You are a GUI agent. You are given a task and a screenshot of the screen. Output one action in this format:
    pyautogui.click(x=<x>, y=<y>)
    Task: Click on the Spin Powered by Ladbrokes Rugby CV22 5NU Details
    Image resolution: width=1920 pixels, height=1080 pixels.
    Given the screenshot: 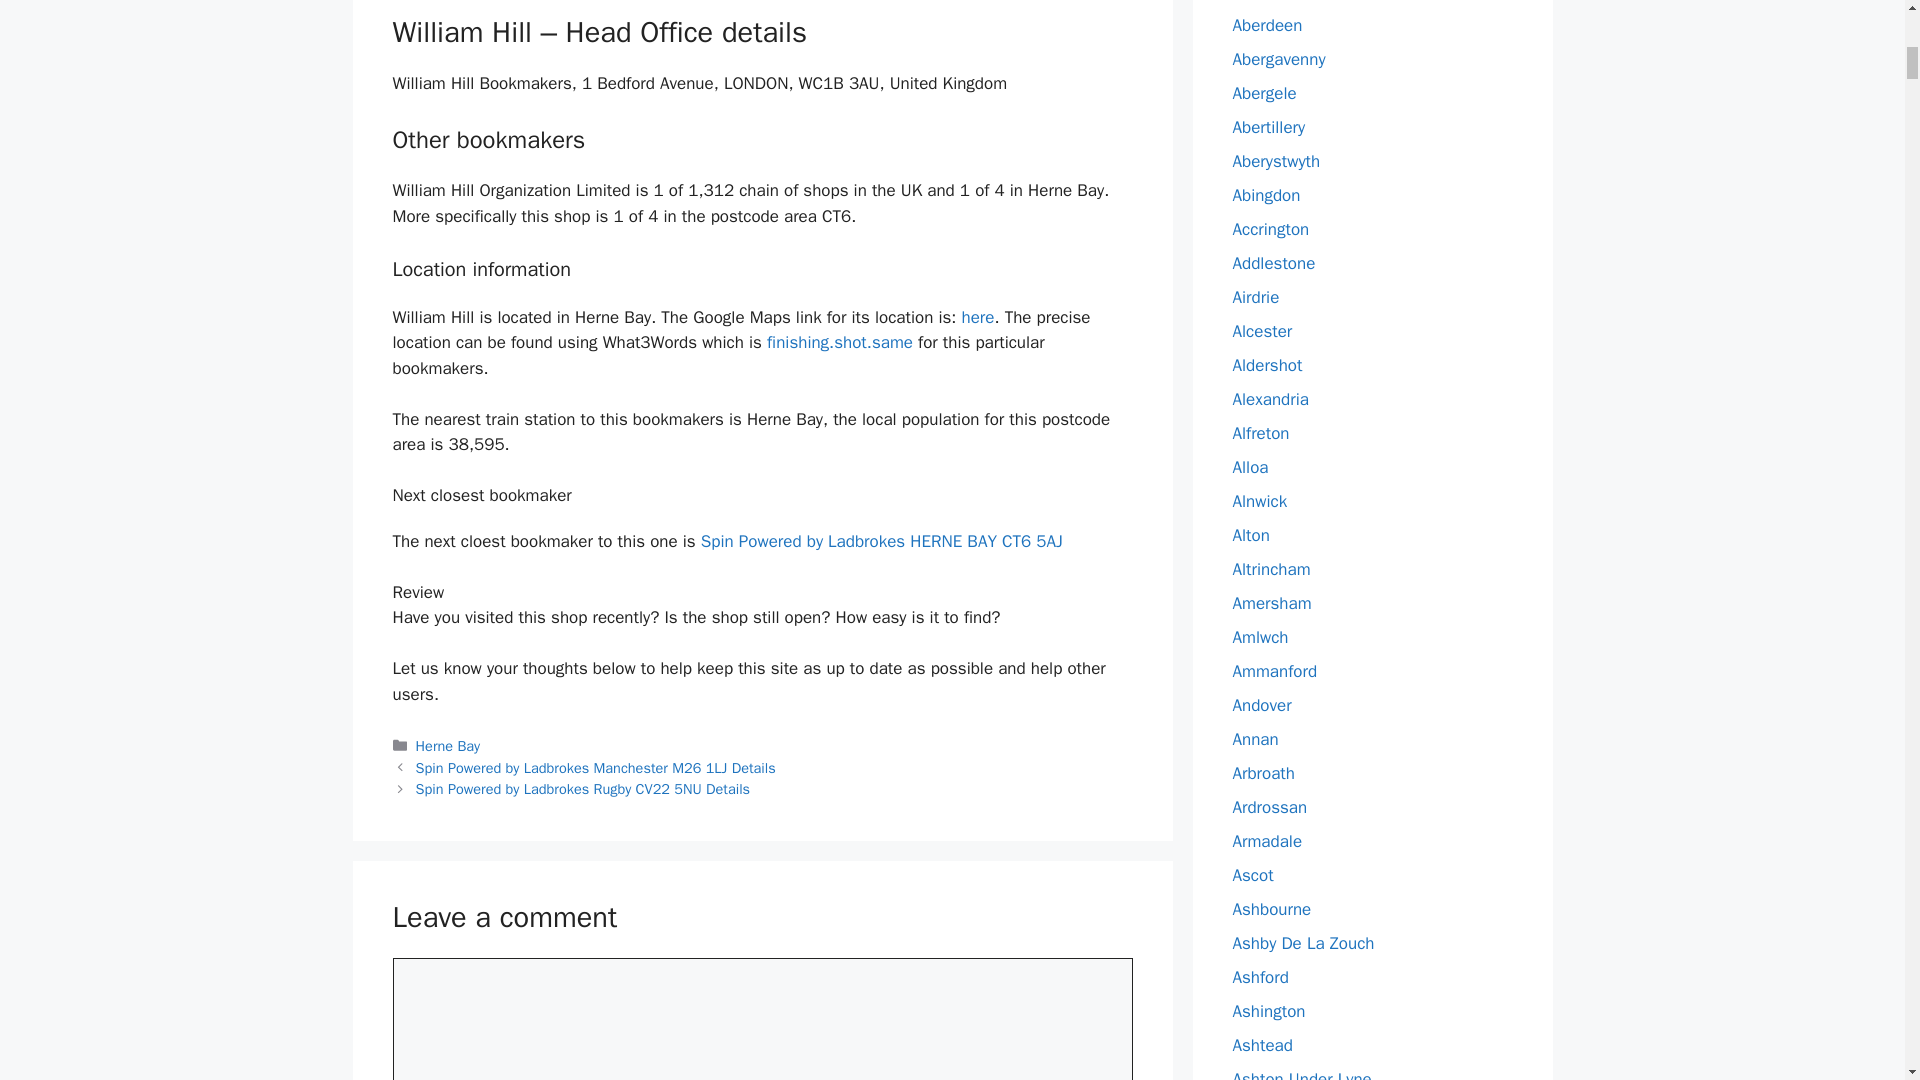 What is the action you would take?
    pyautogui.click(x=583, y=788)
    